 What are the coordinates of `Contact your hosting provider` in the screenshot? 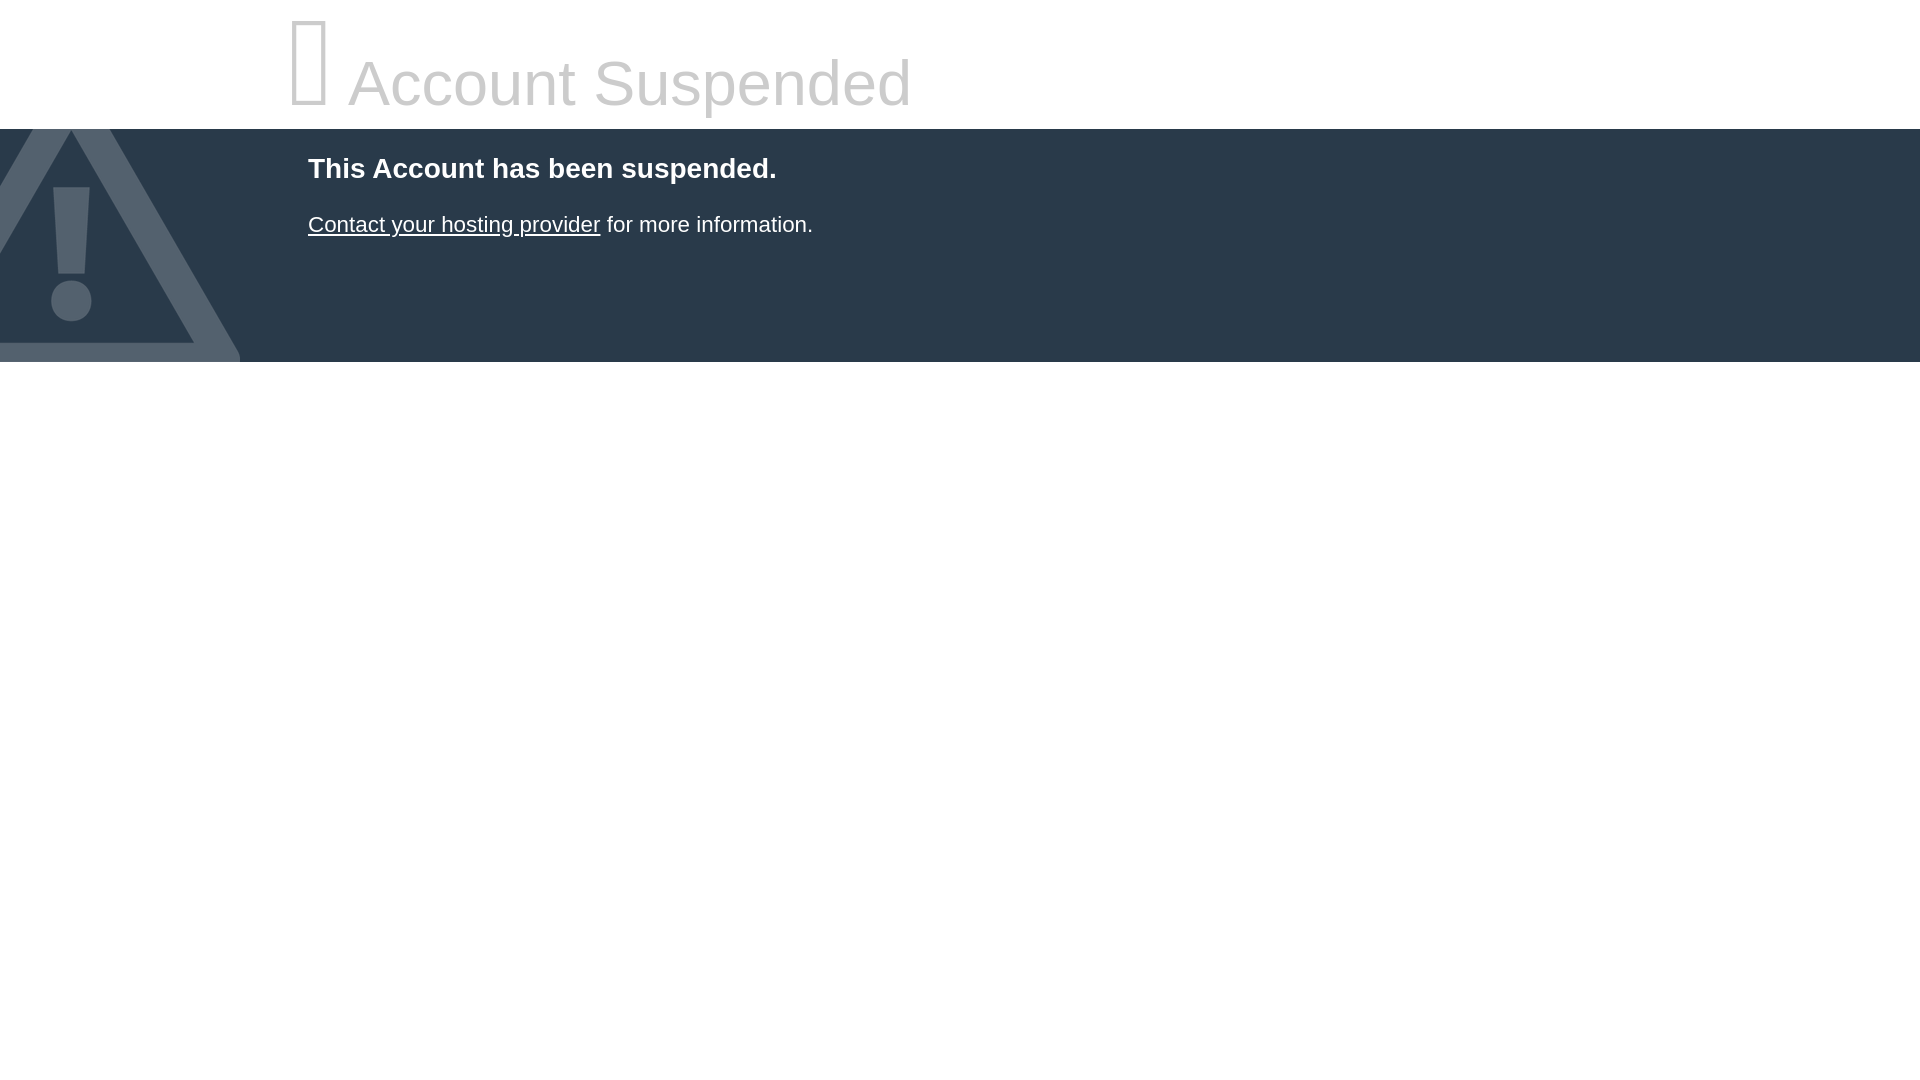 It's located at (453, 224).